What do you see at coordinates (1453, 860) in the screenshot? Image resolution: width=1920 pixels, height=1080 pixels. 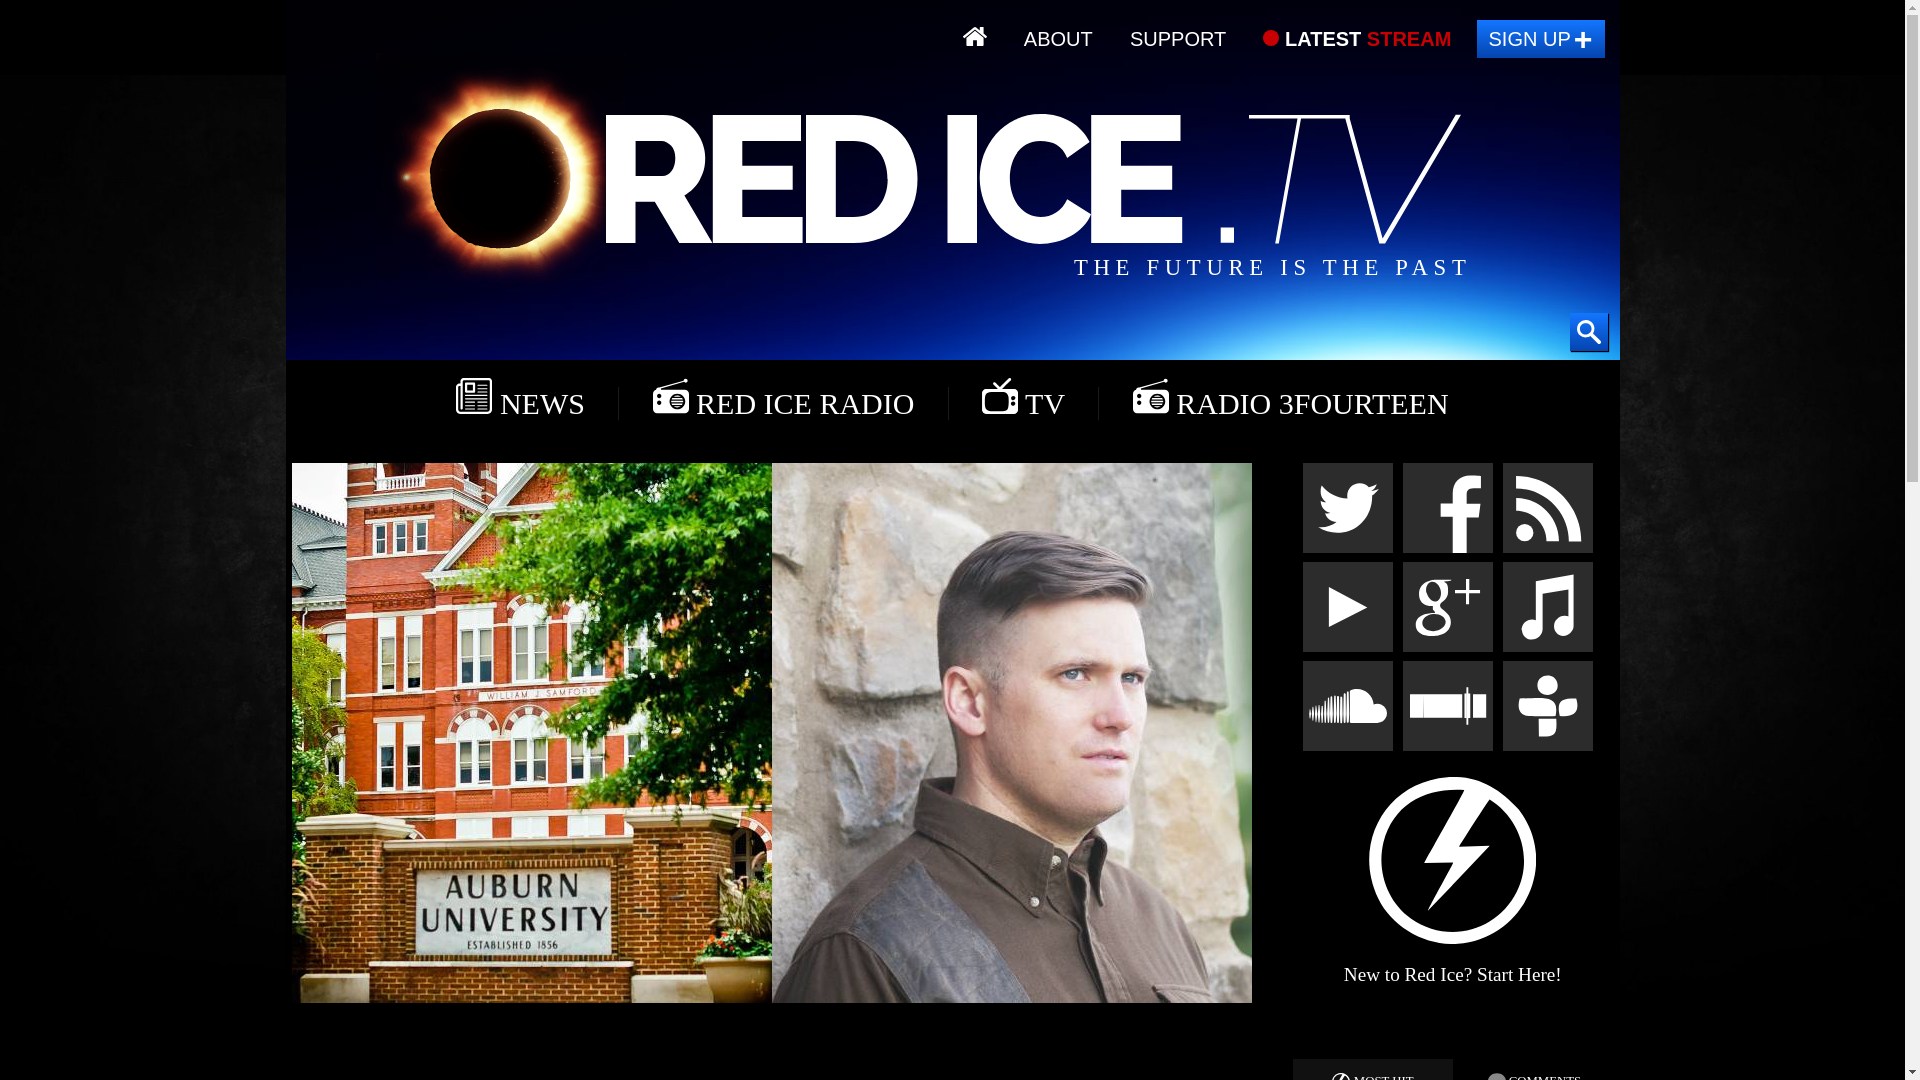 I see `New to Red Ice? Start Here!` at bounding box center [1453, 860].